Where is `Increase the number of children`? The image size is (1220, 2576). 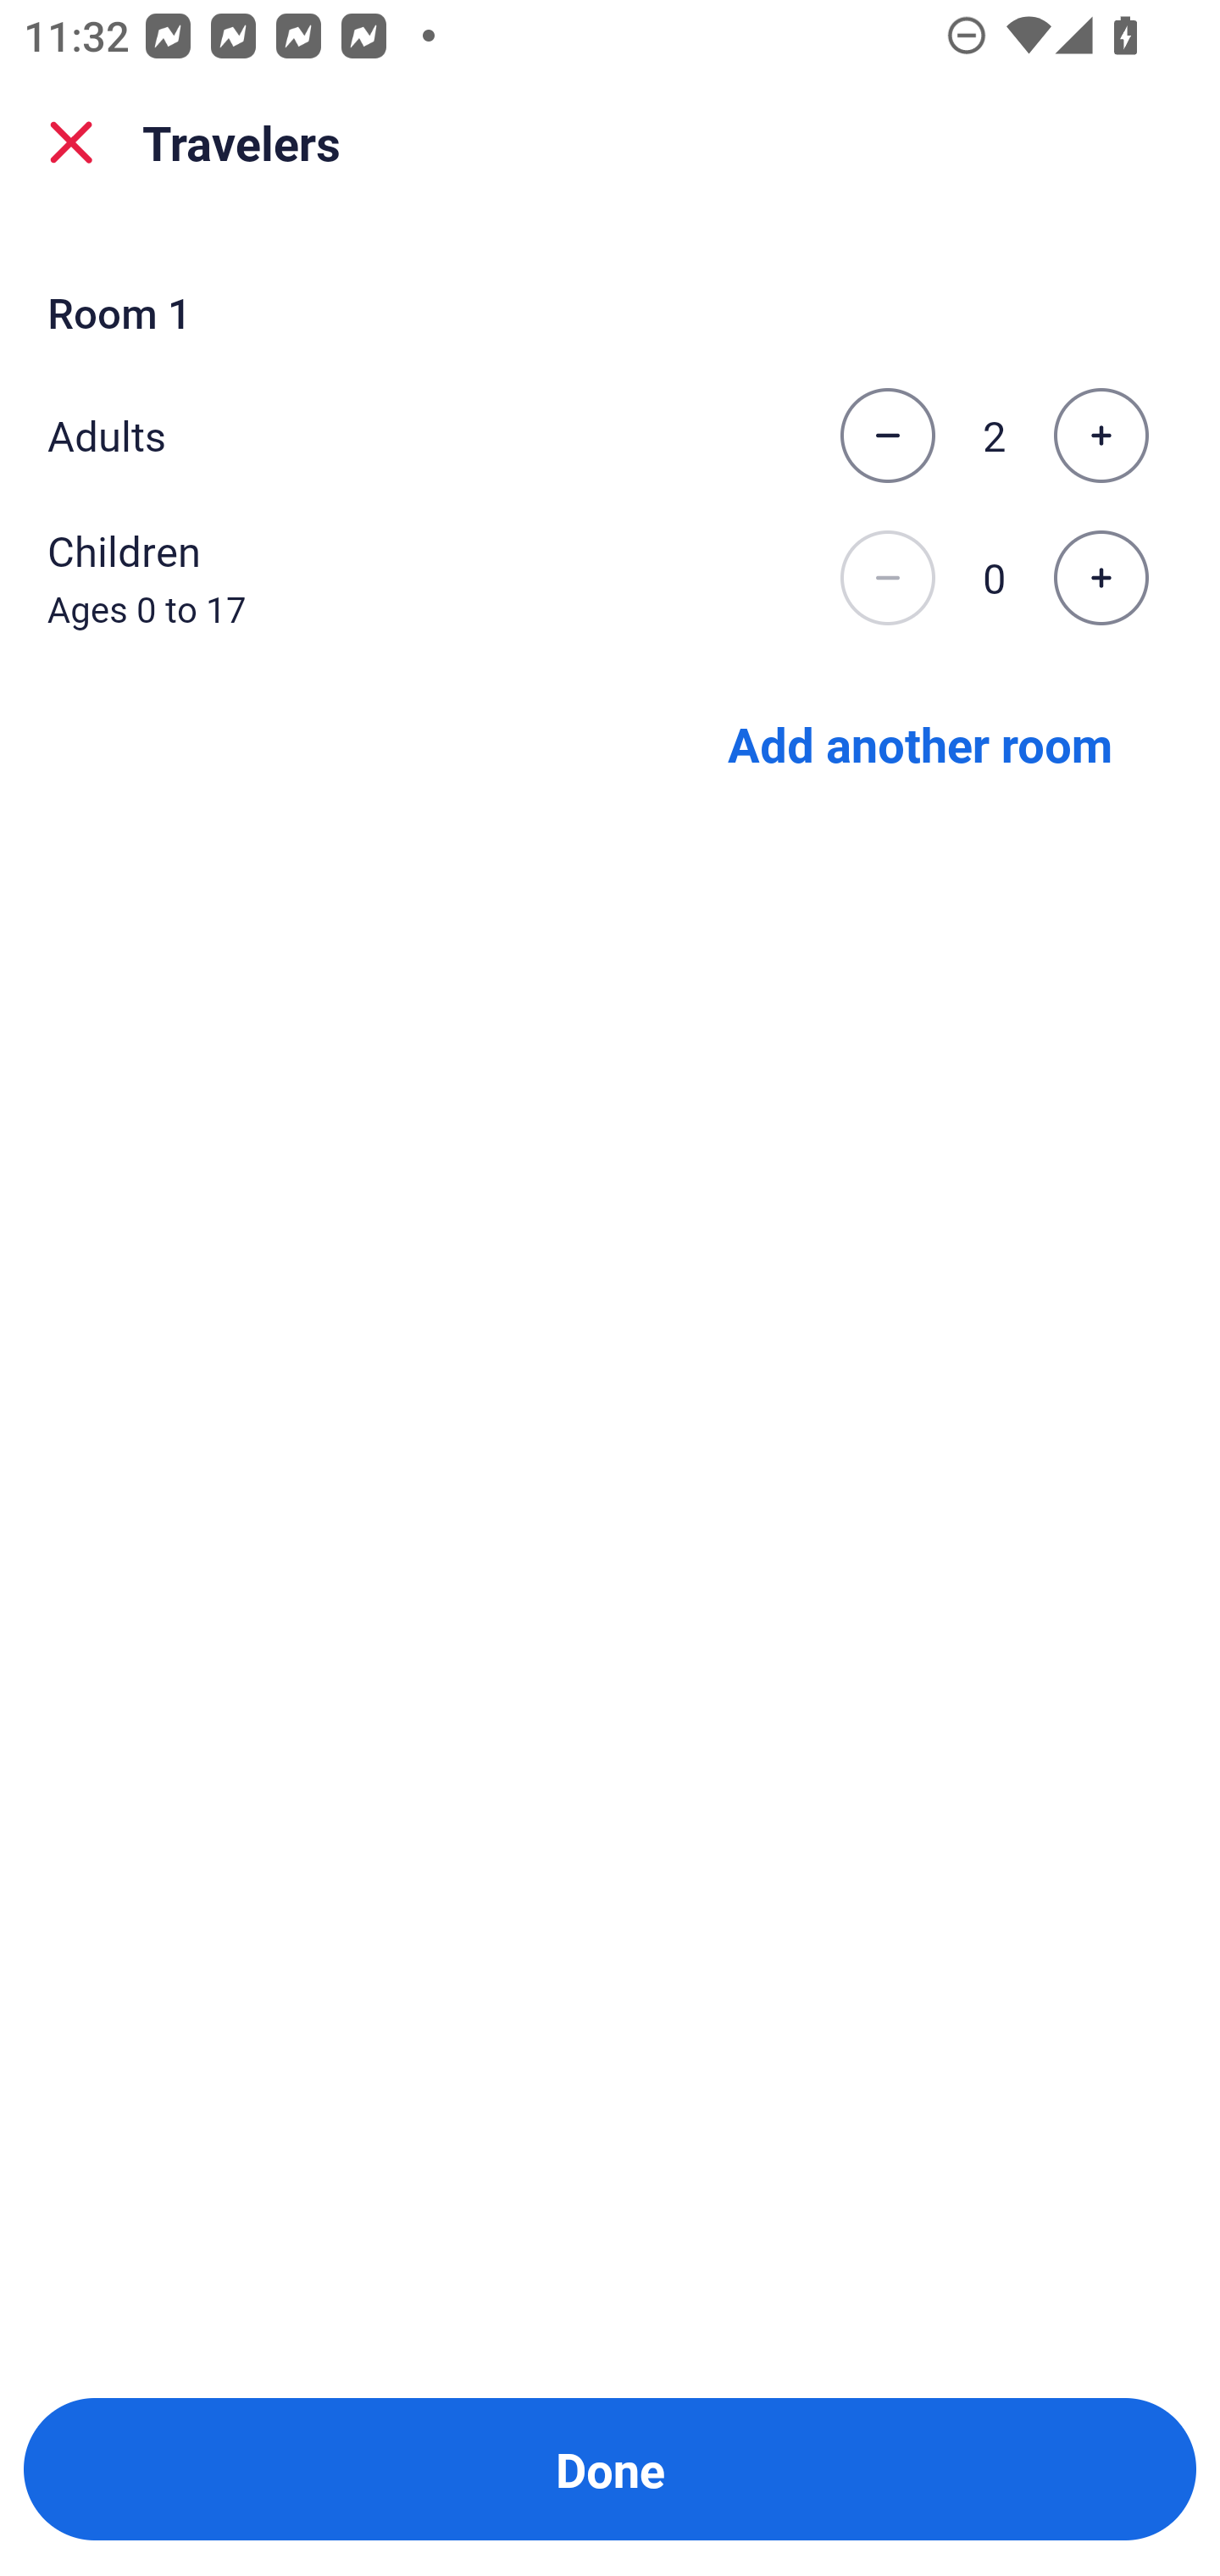
Increase the number of children is located at coordinates (1101, 578).